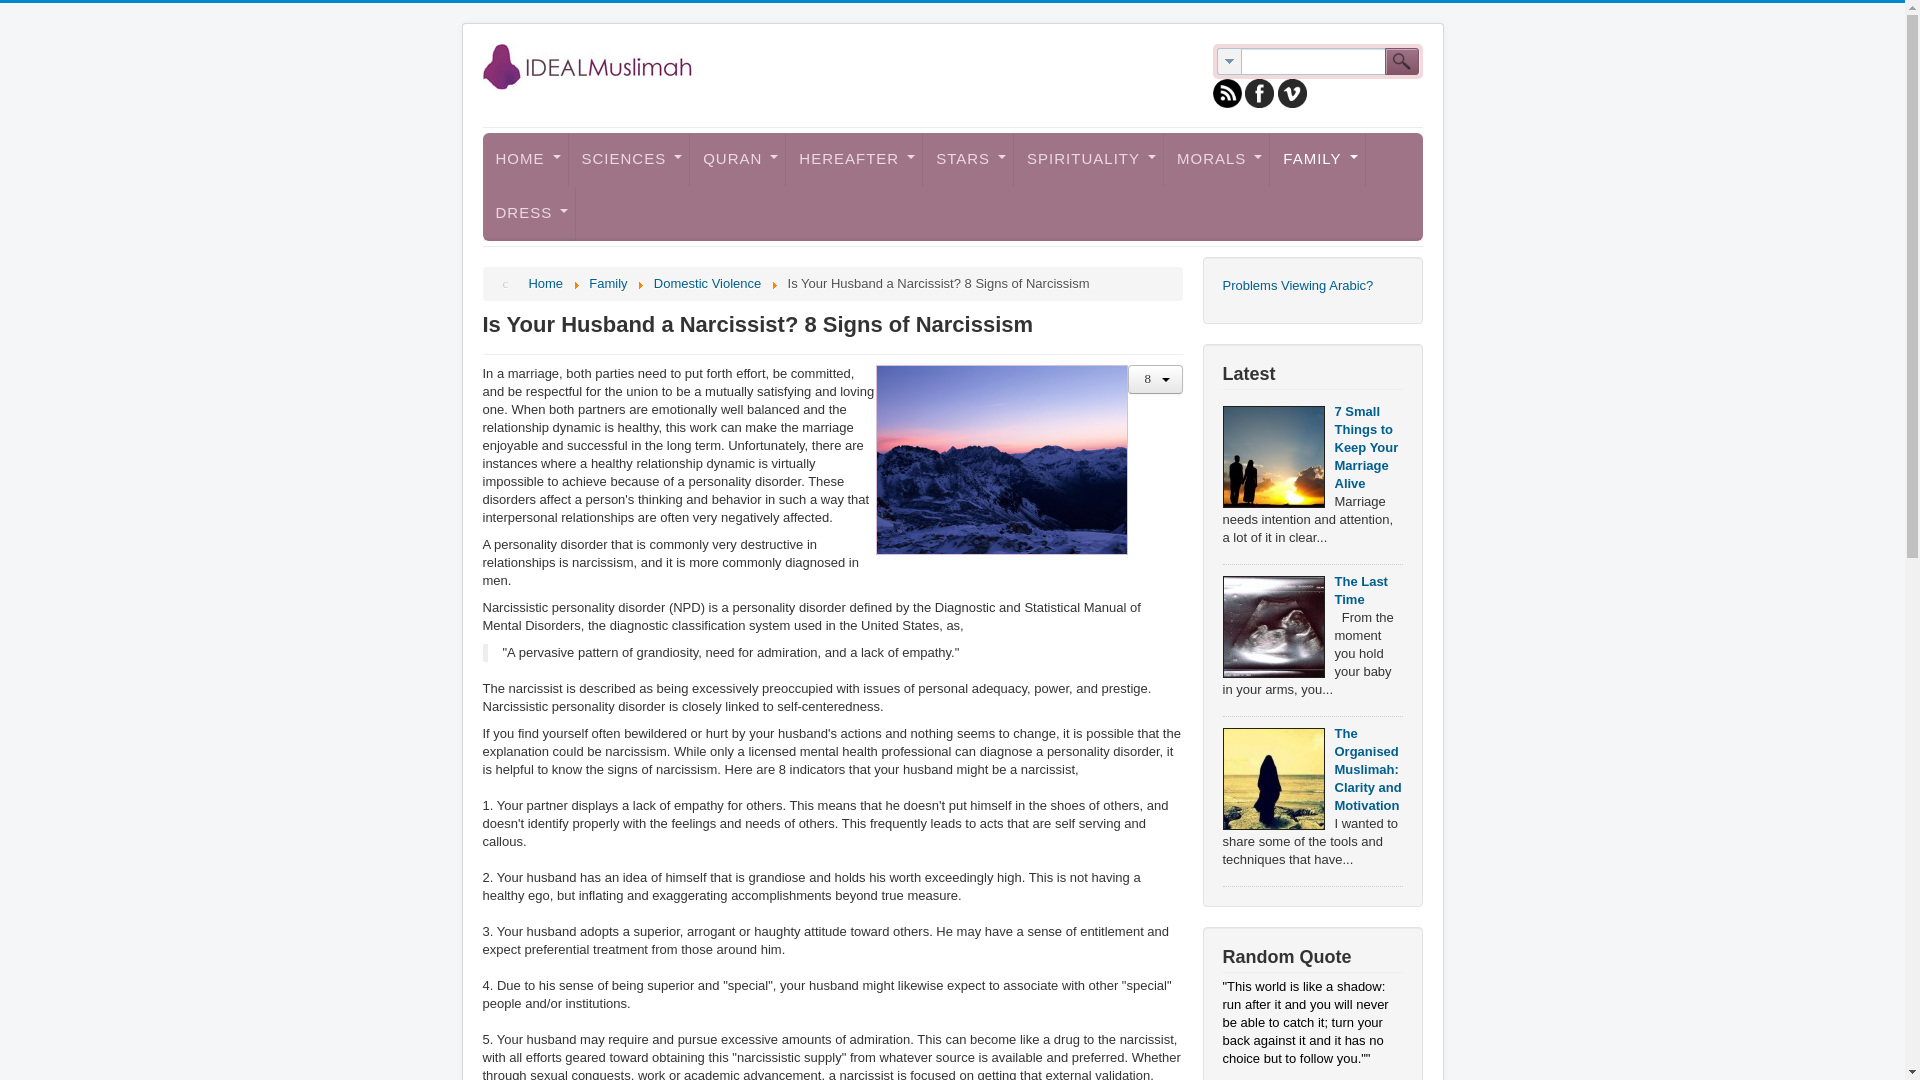 This screenshot has width=1920, height=1080. I want to click on 7 Small Things to Keep Your Marriage Alive , so click(1272, 456).